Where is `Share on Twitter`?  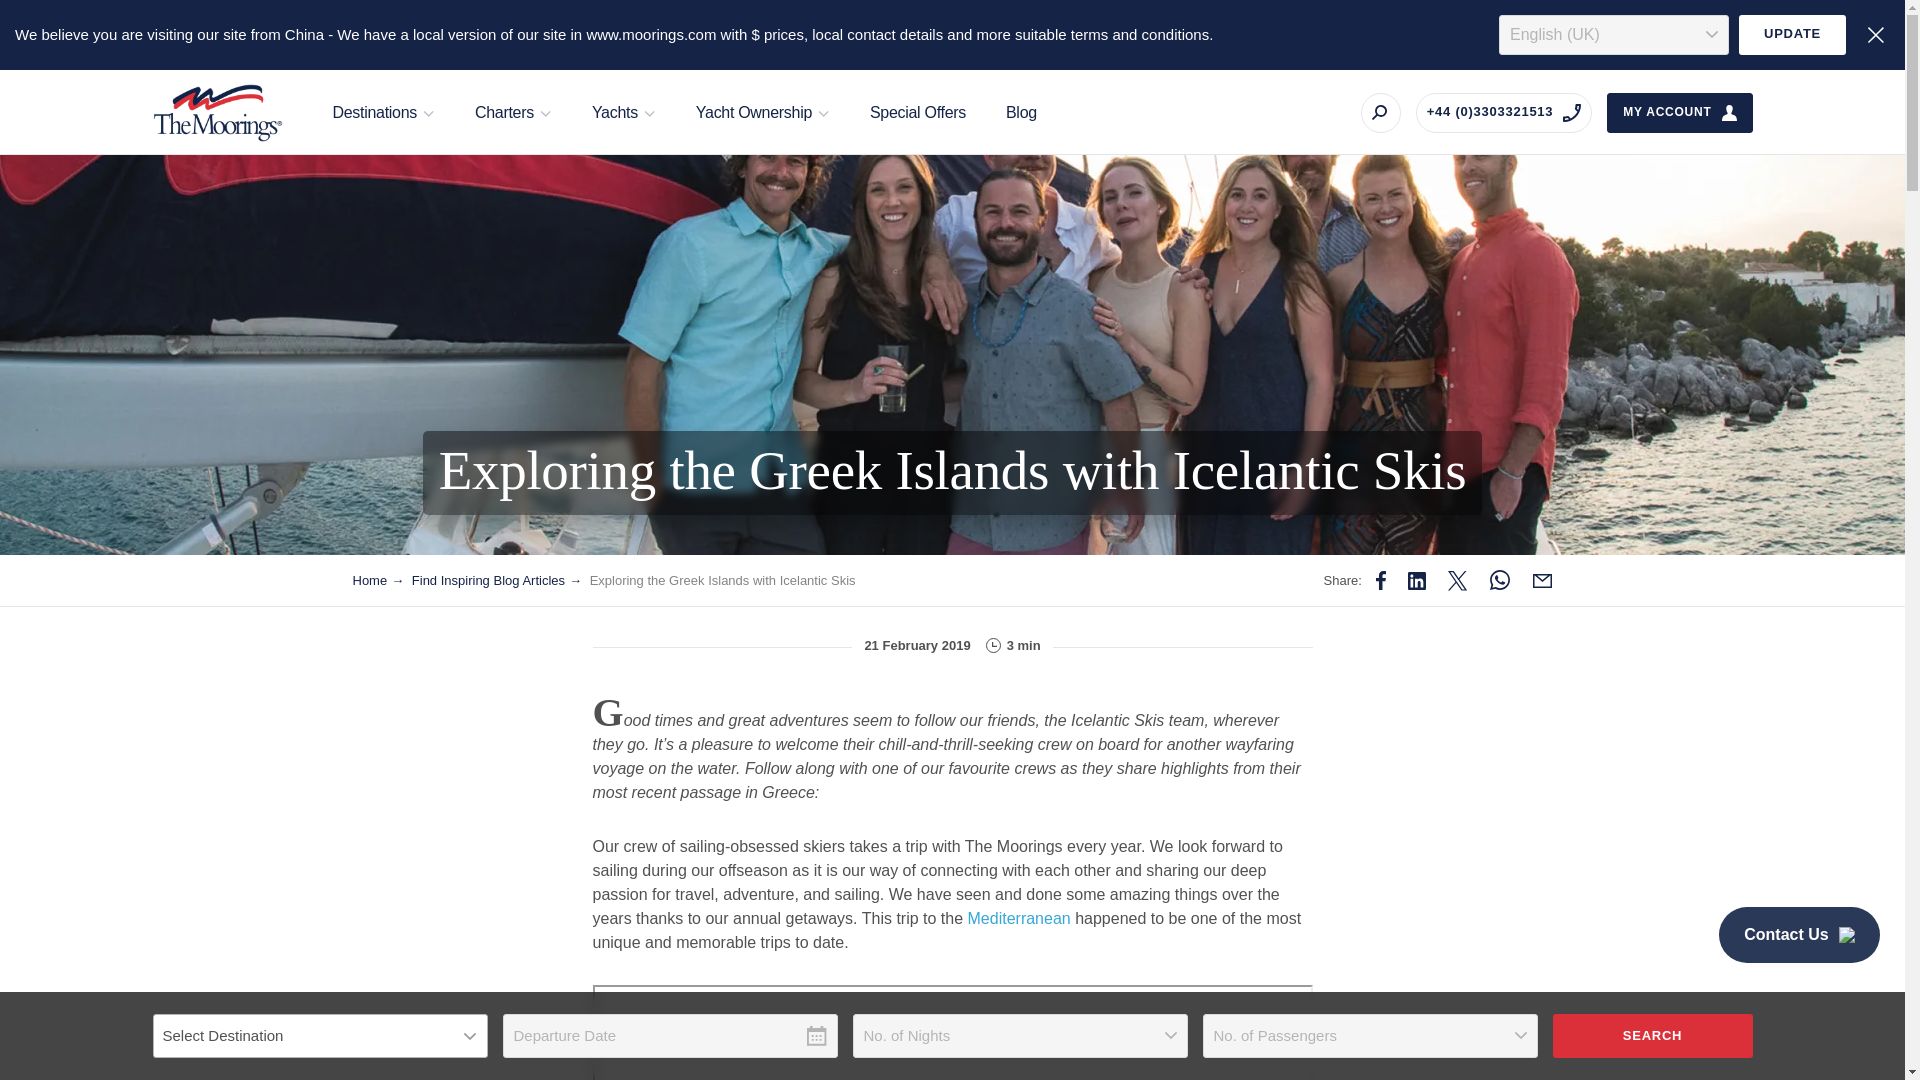 Share on Twitter is located at coordinates (1416, 580).